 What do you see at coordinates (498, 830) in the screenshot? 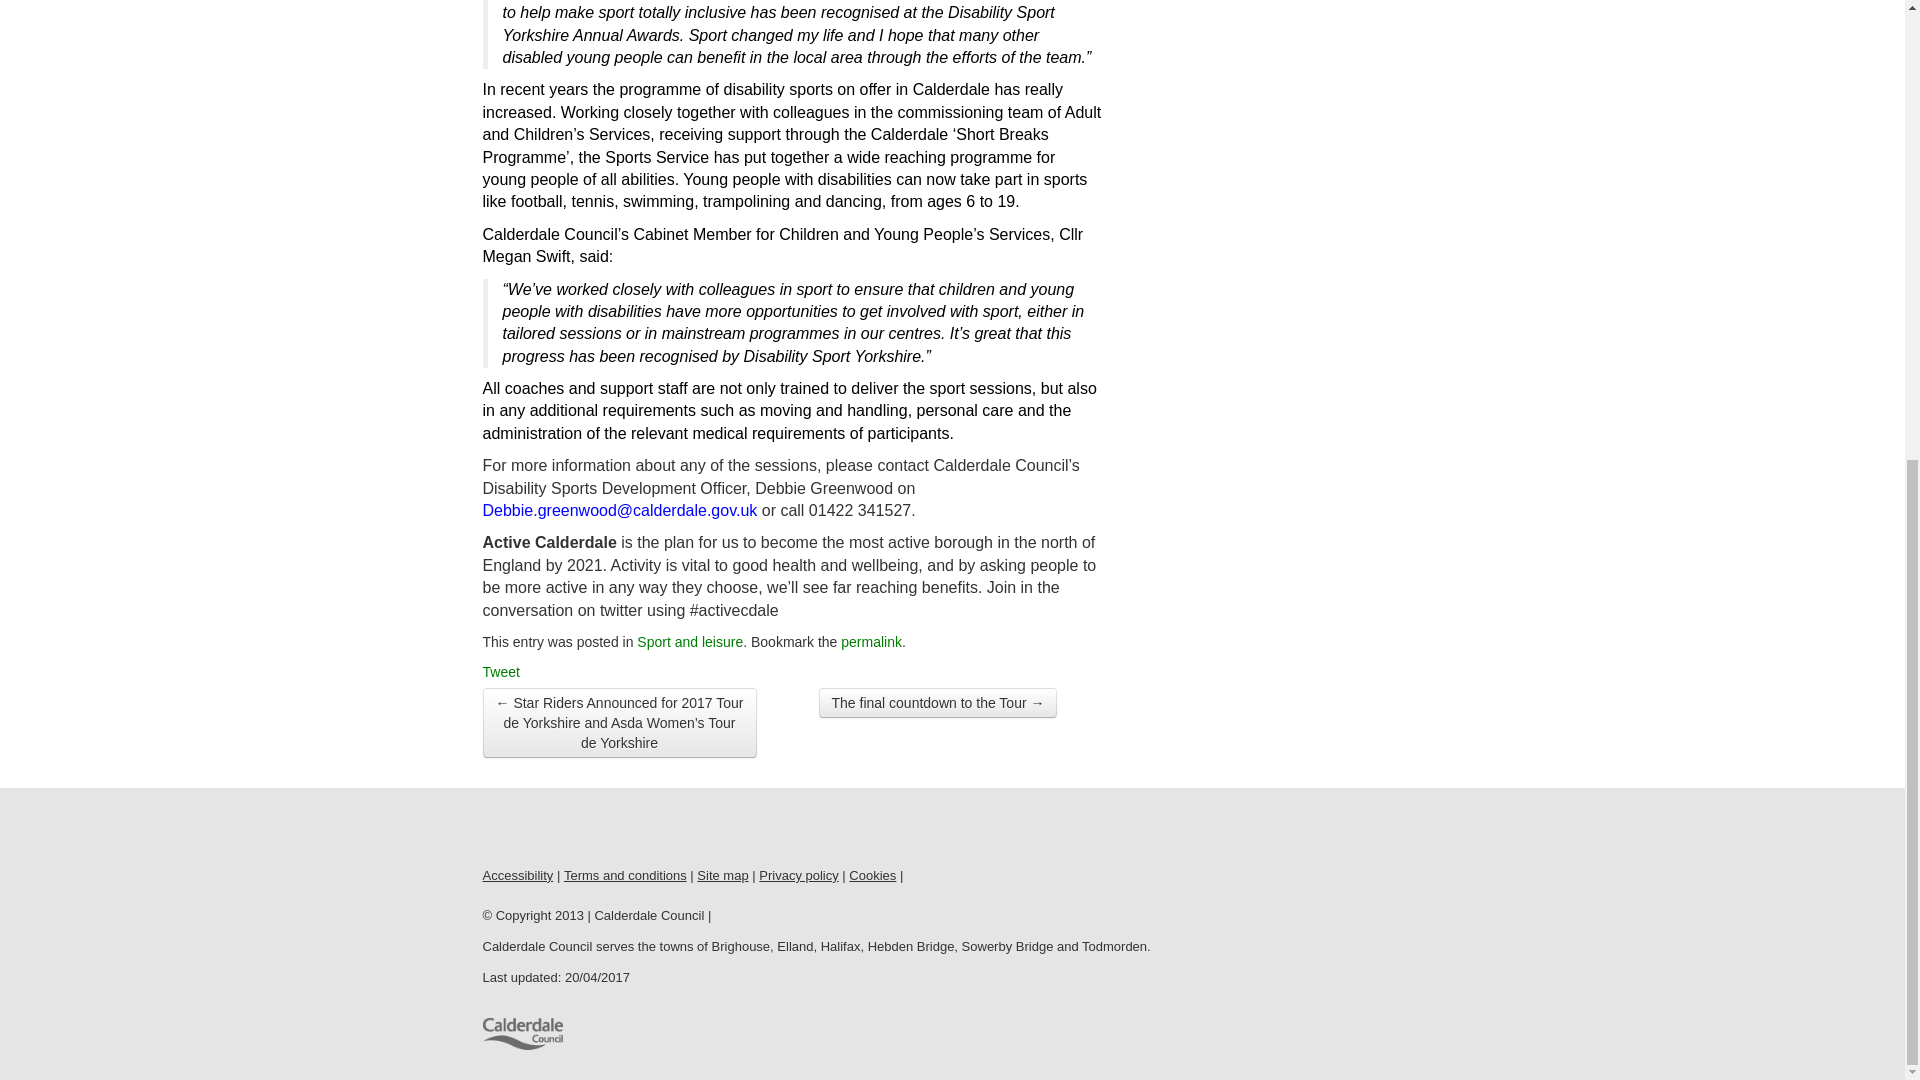
I see `Facebook` at bounding box center [498, 830].